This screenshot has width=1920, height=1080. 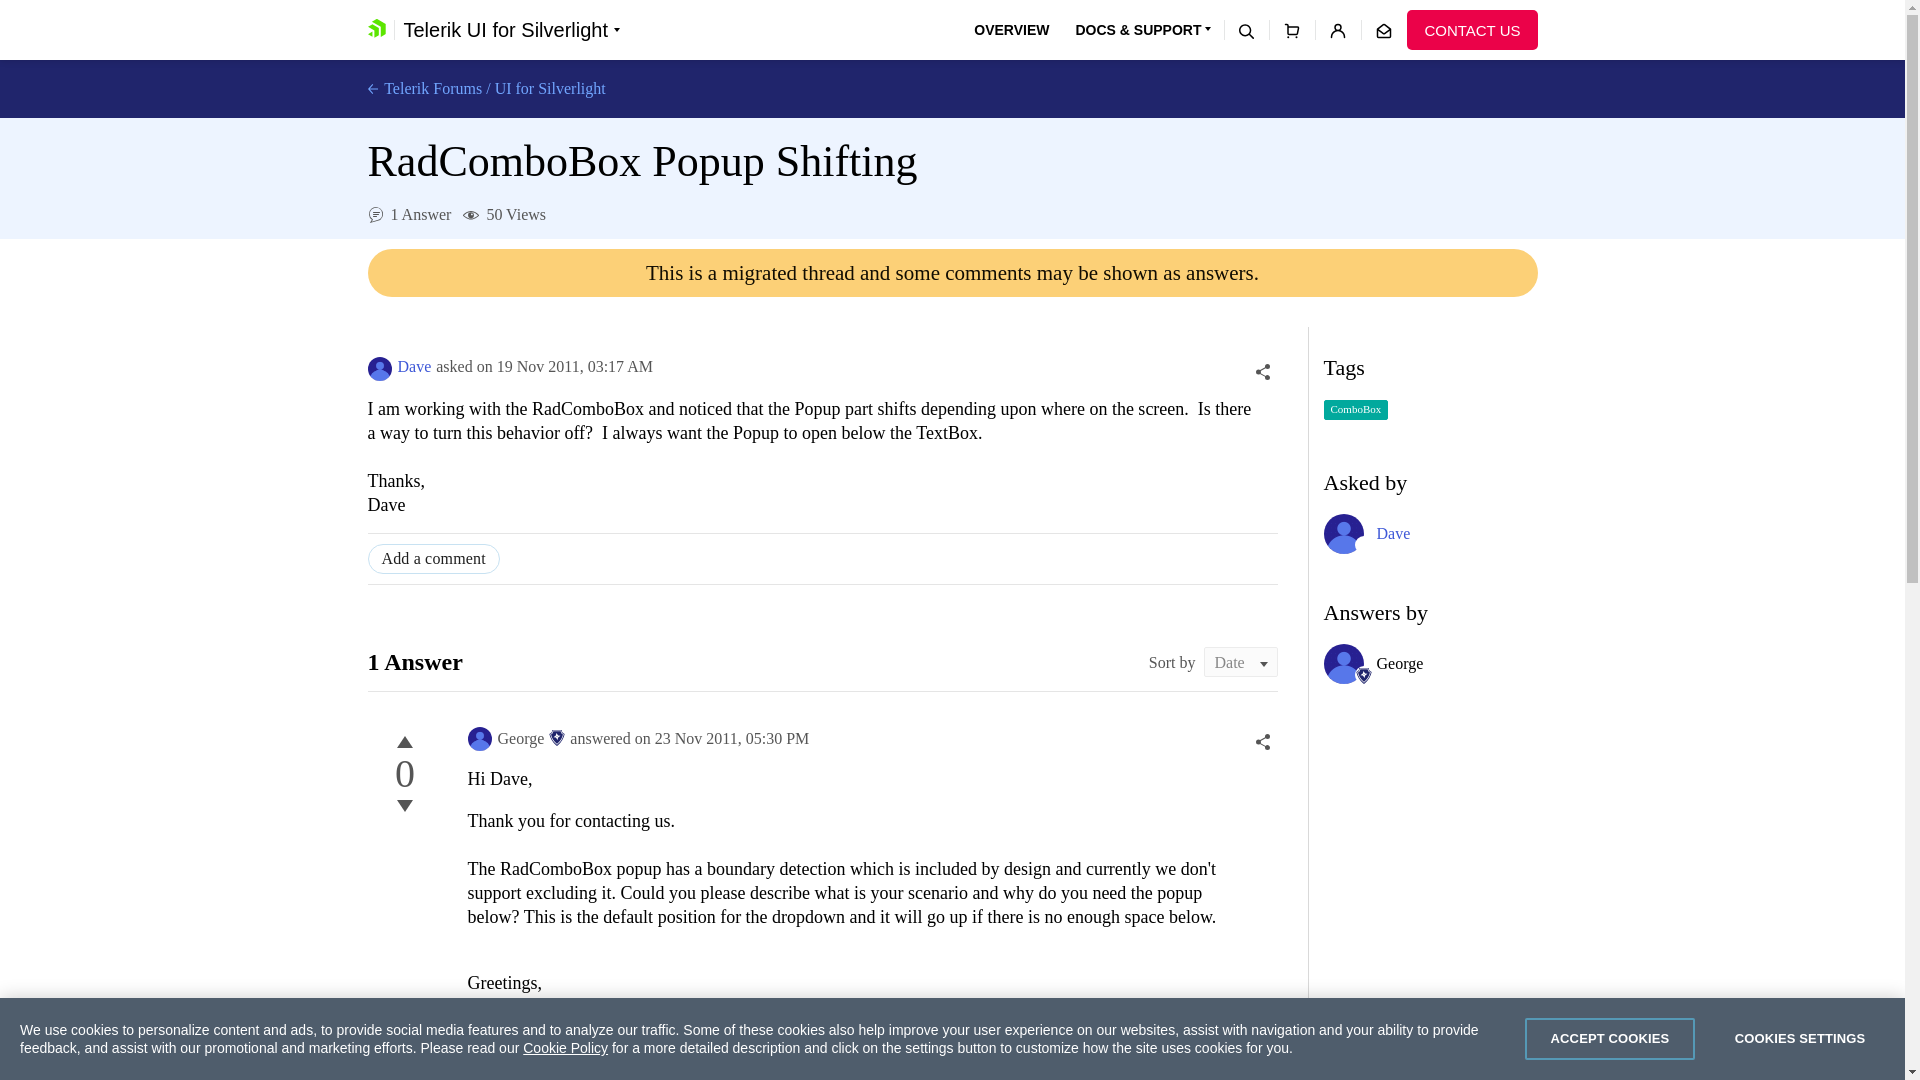 I want to click on ComboBox, so click(x=1356, y=410).